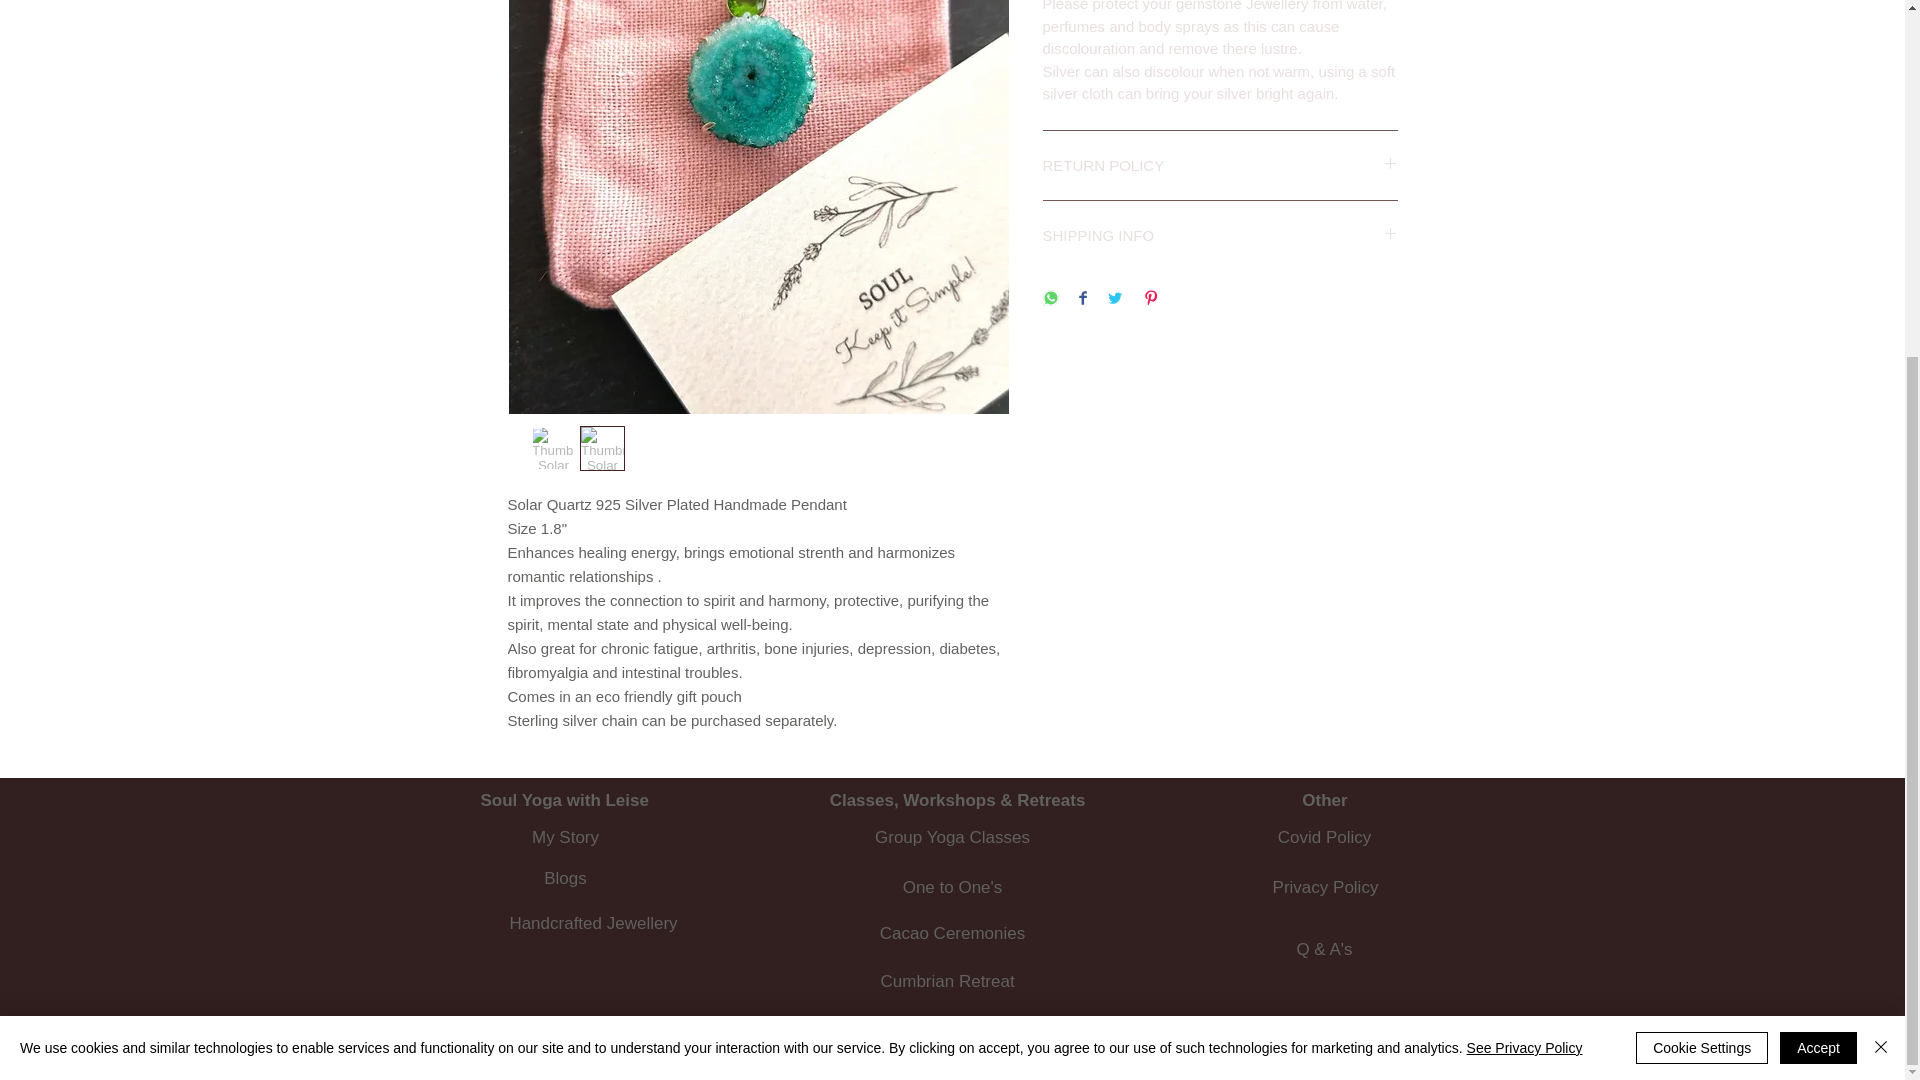 The width and height of the screenshot is (1920, 1080). What do you see at coordinates (946, 982) in the screenshot?
I see `Cumbrian Retreat` at bounding box center [946, 982].